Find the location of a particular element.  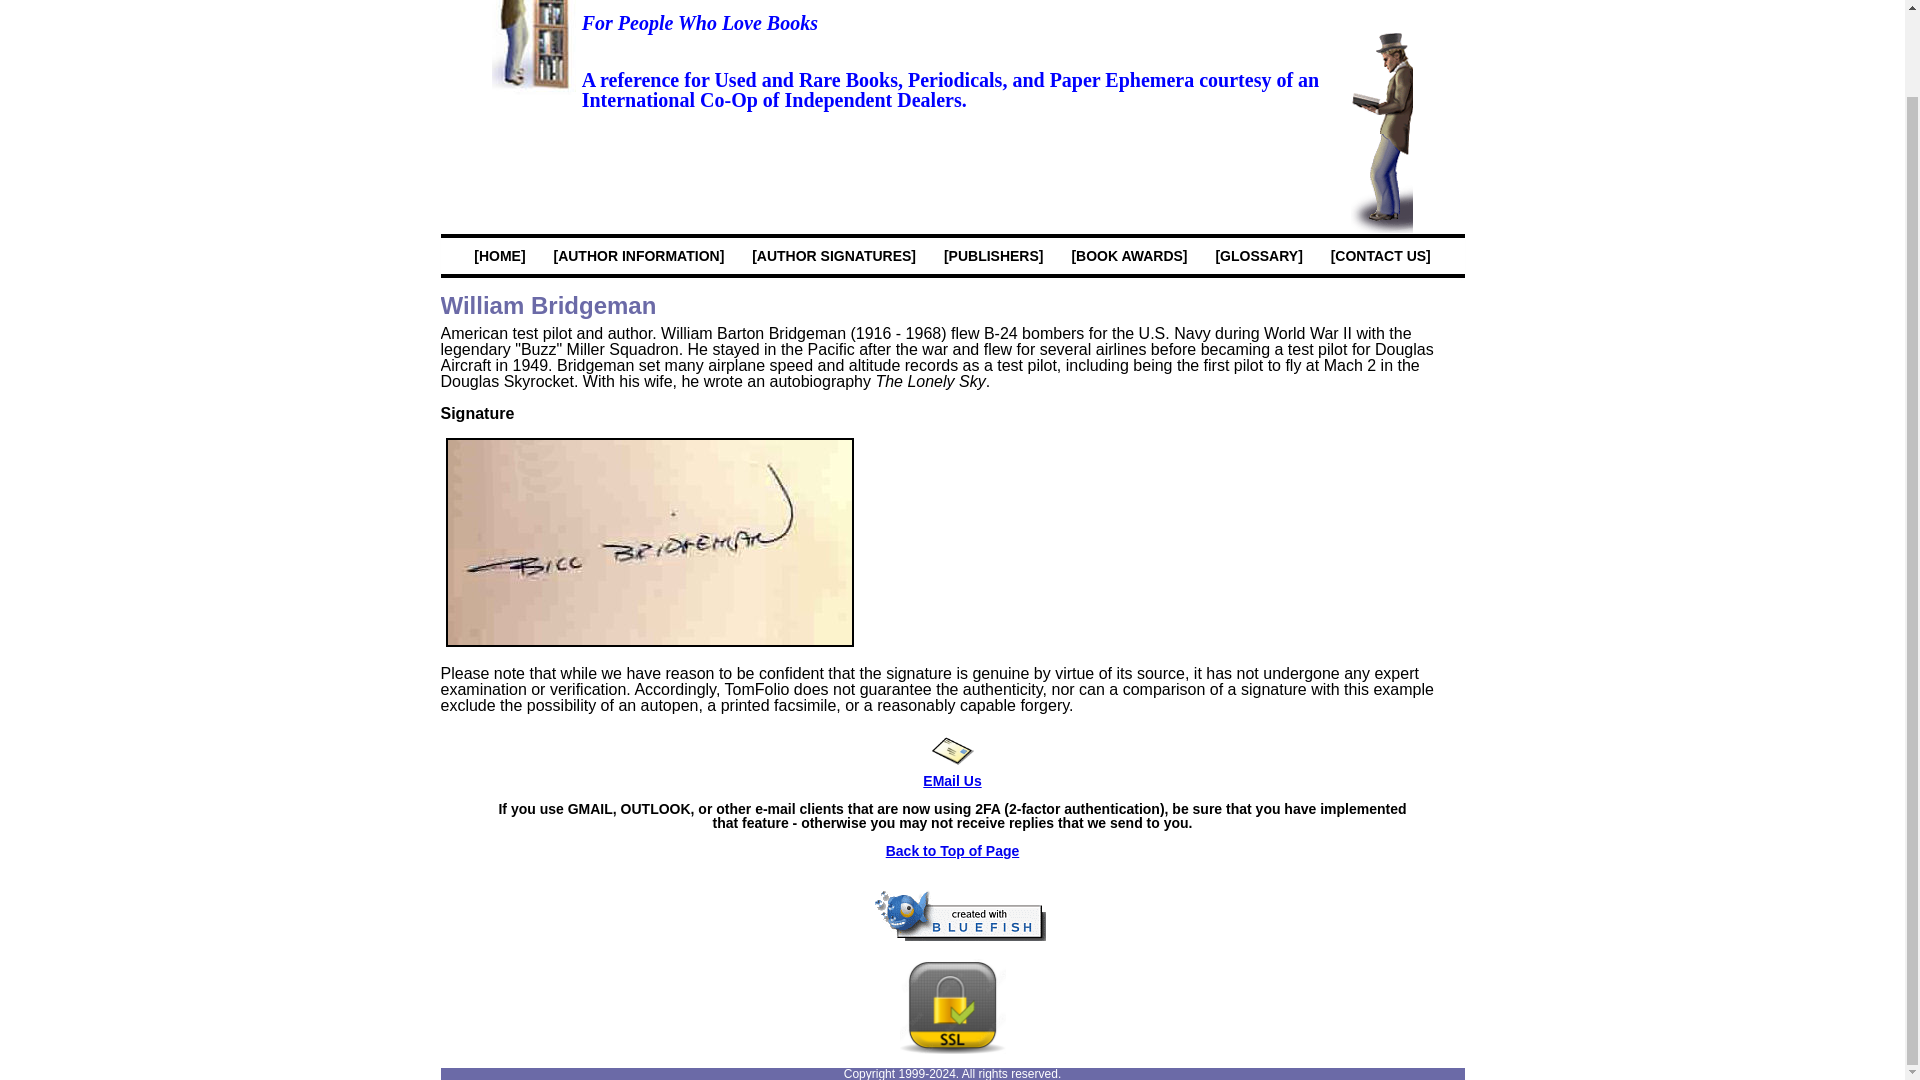

Glossary is located at coordinates (1258, 256).